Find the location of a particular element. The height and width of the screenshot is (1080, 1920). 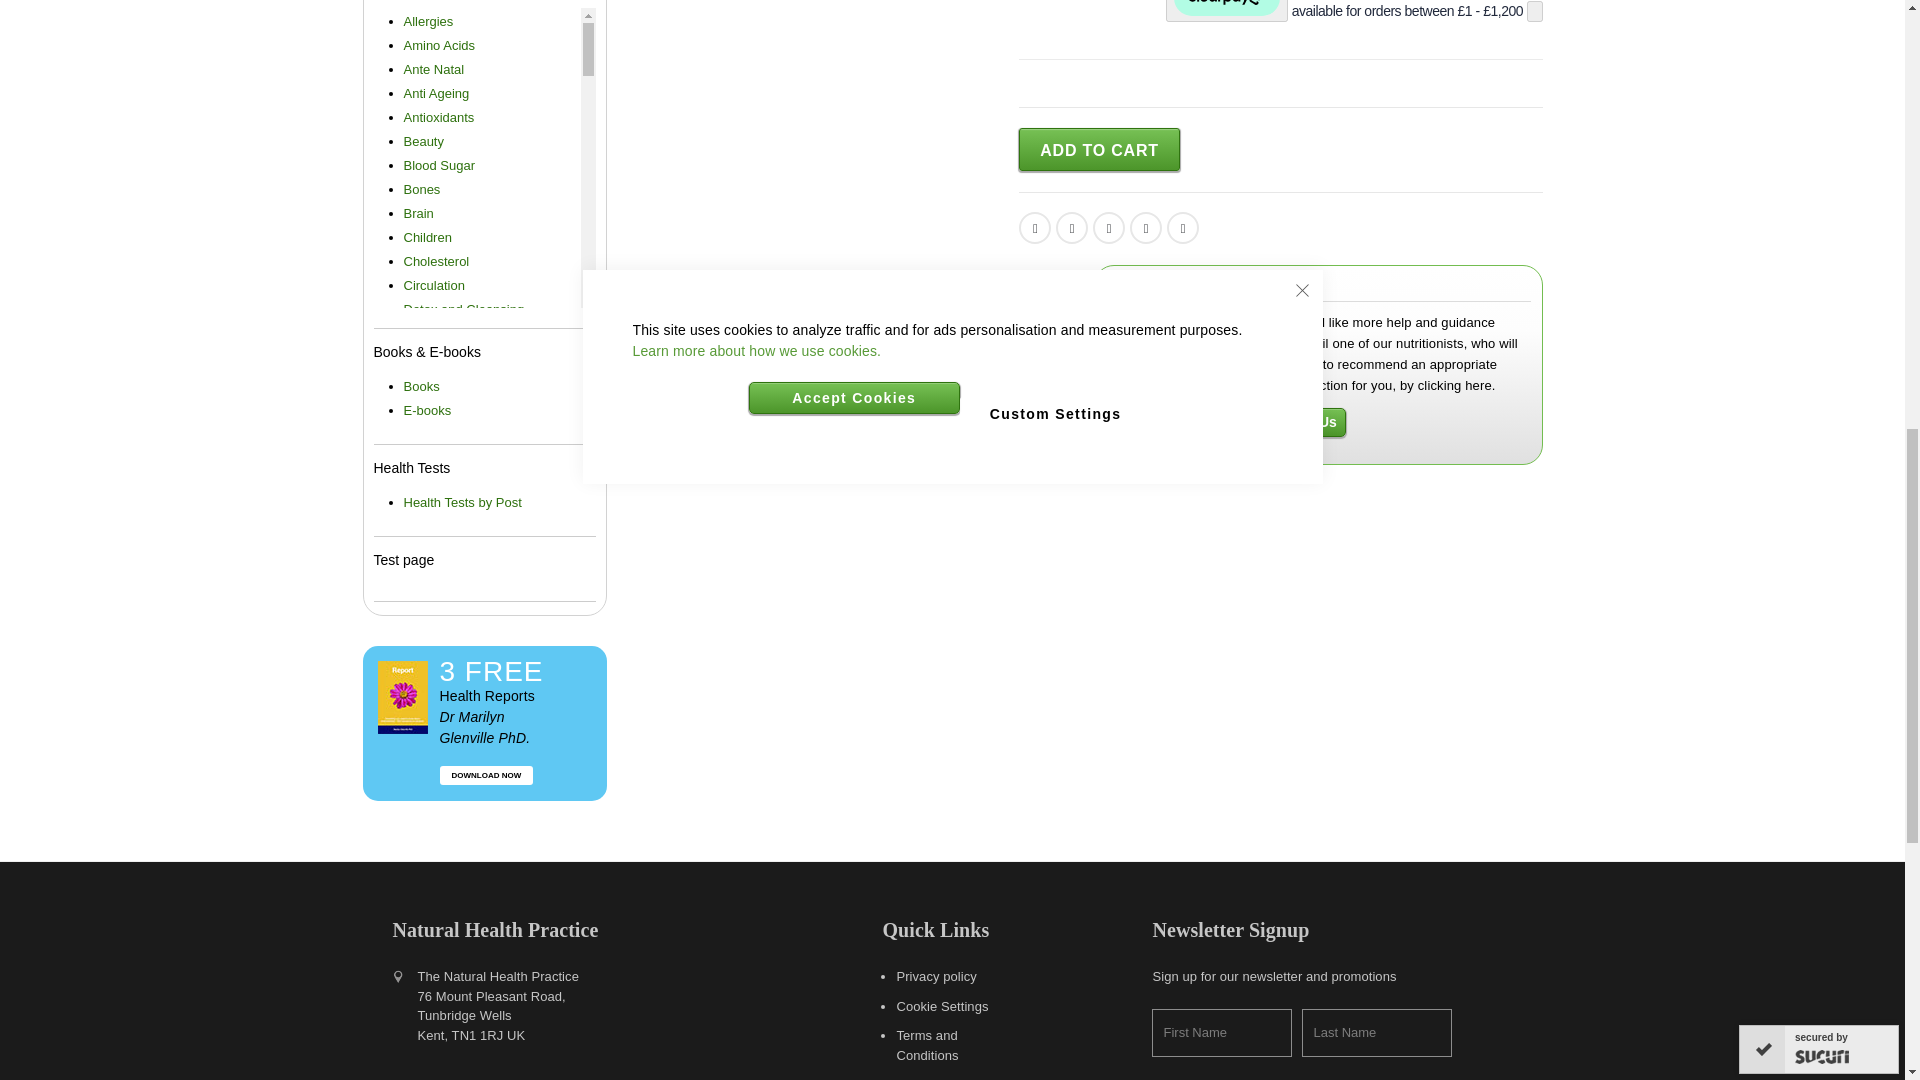

Customer reviews powered by Trustpilot is located at coordinates (806, 6).